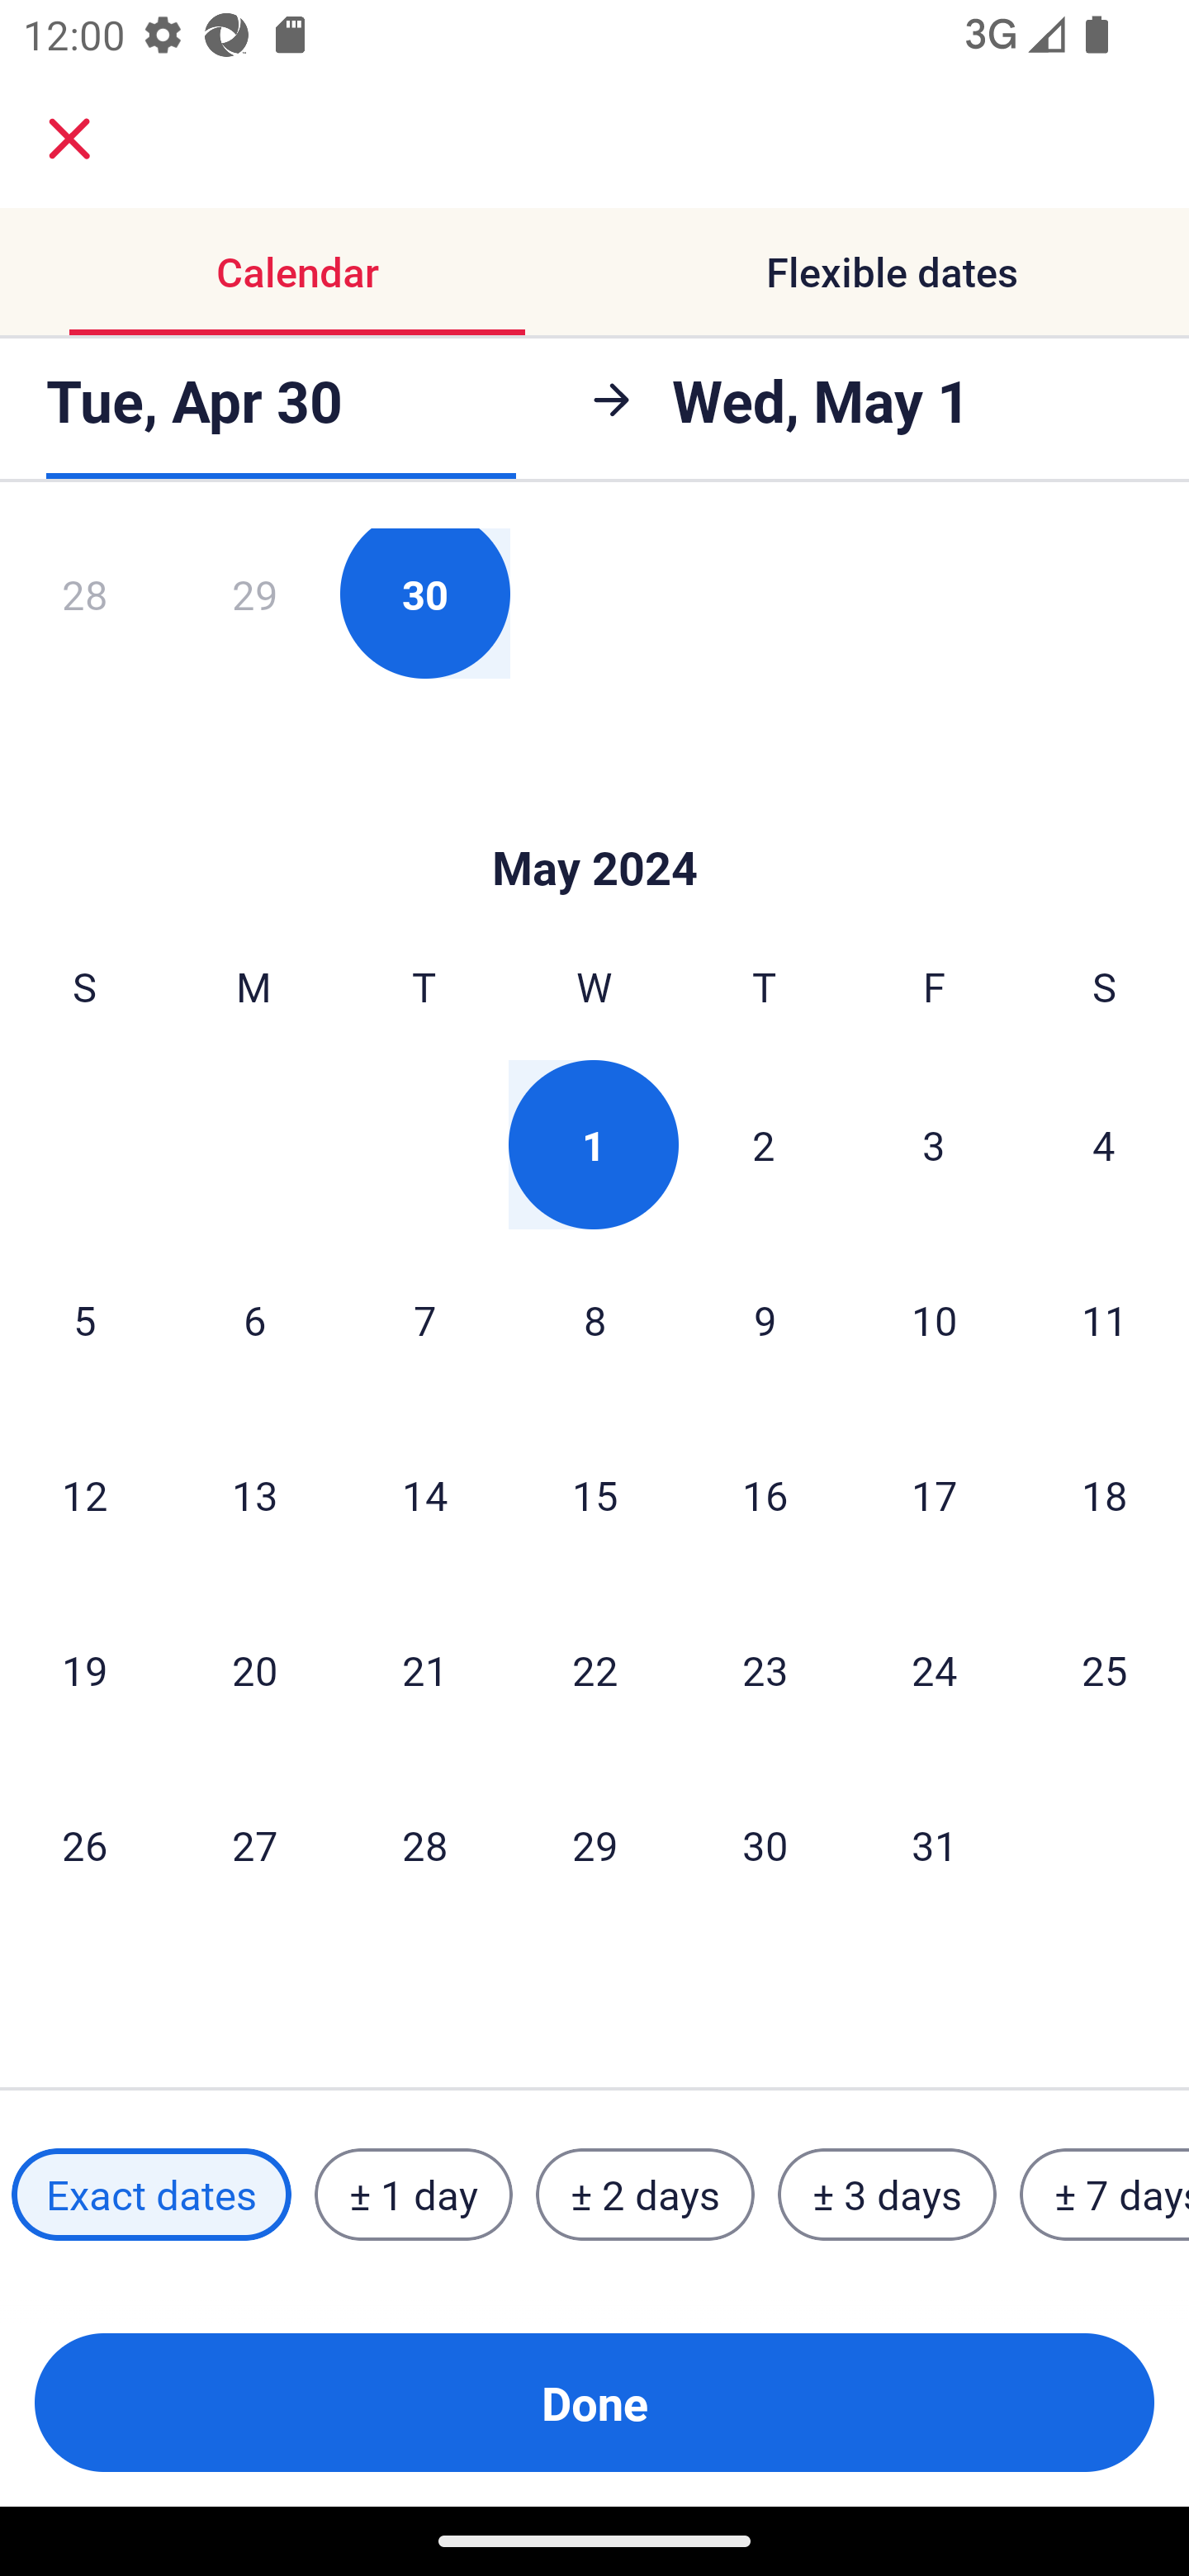 Image resolution: width=1189 pixels, height=2576 pixels. What do you see at coordinates (424, 1844) in the screenshot?
I see `28 Tuesday, May 28, 2024` at bounding box center [424, 1844].